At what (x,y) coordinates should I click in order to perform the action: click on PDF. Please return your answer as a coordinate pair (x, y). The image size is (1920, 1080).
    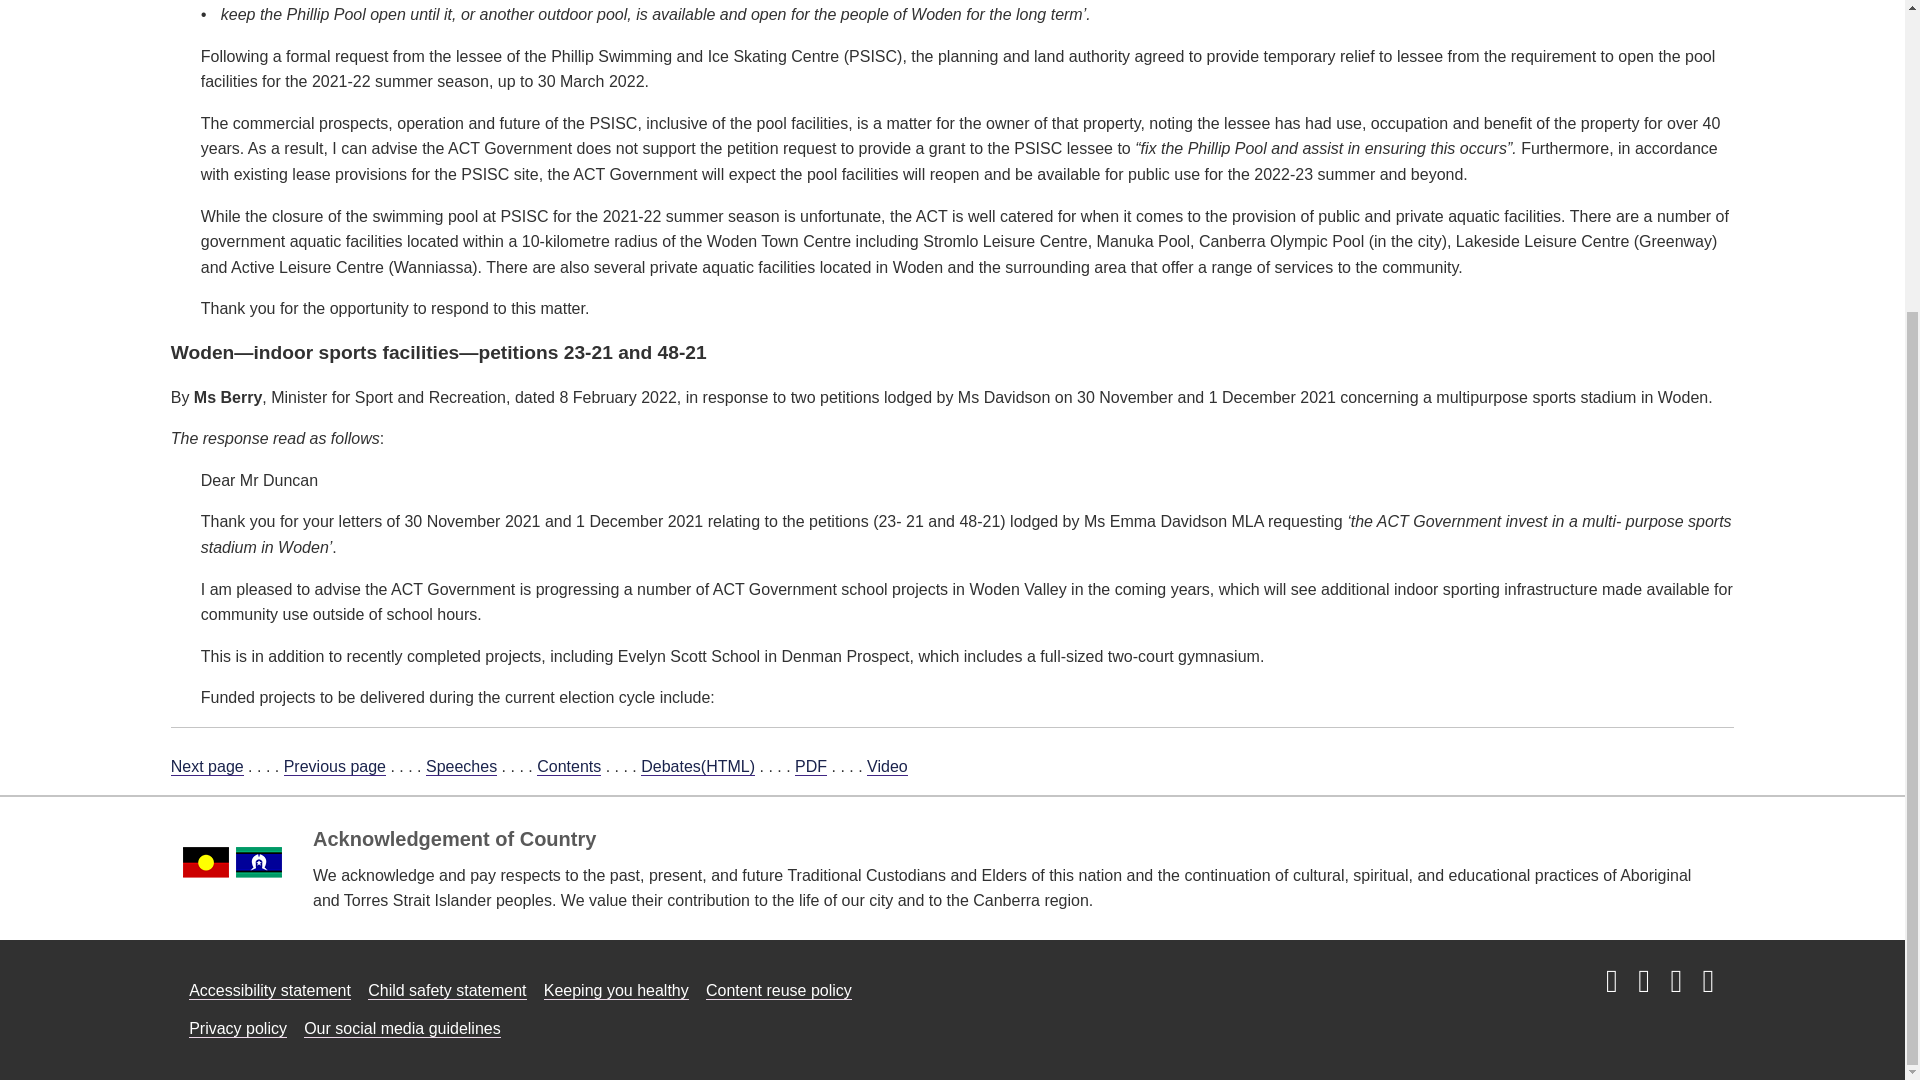
    Looking at the image, I should click on (810, 767).